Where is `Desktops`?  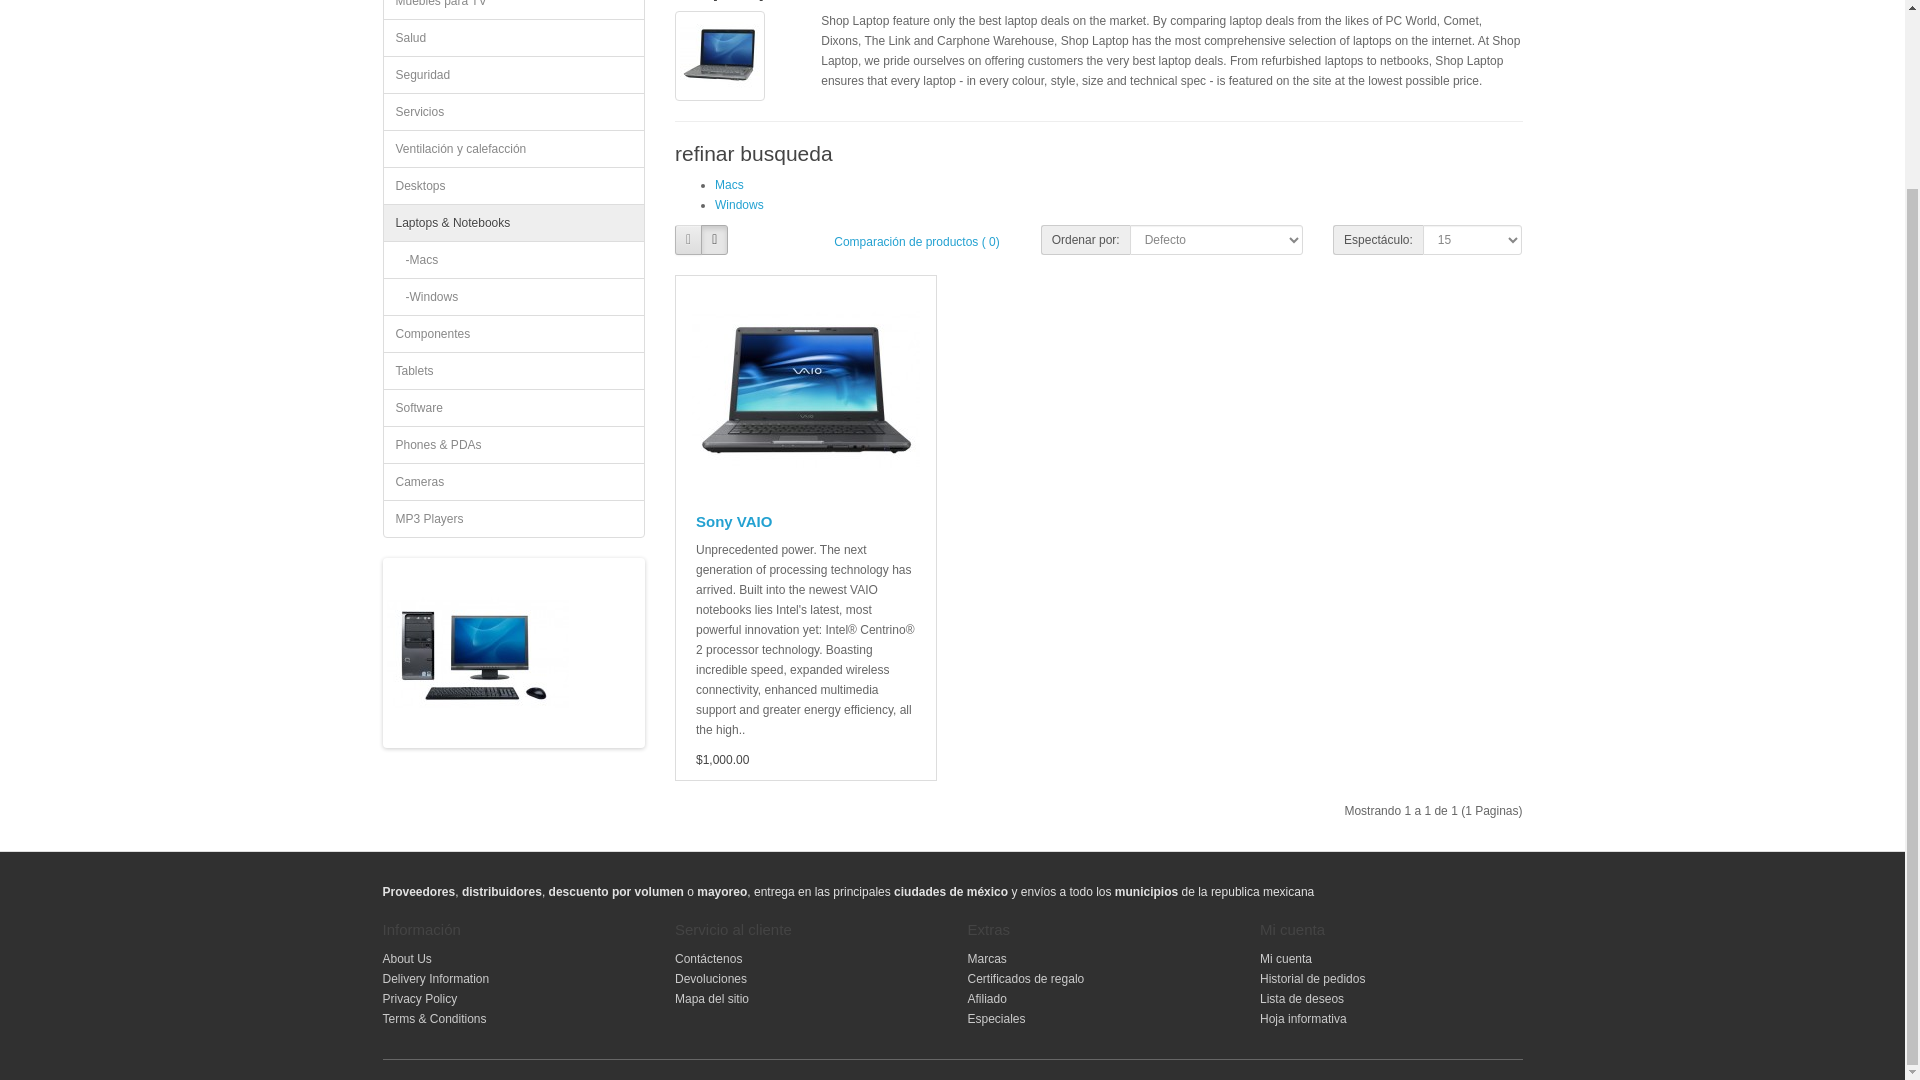 Desktops is located at coordinates (514, 186).